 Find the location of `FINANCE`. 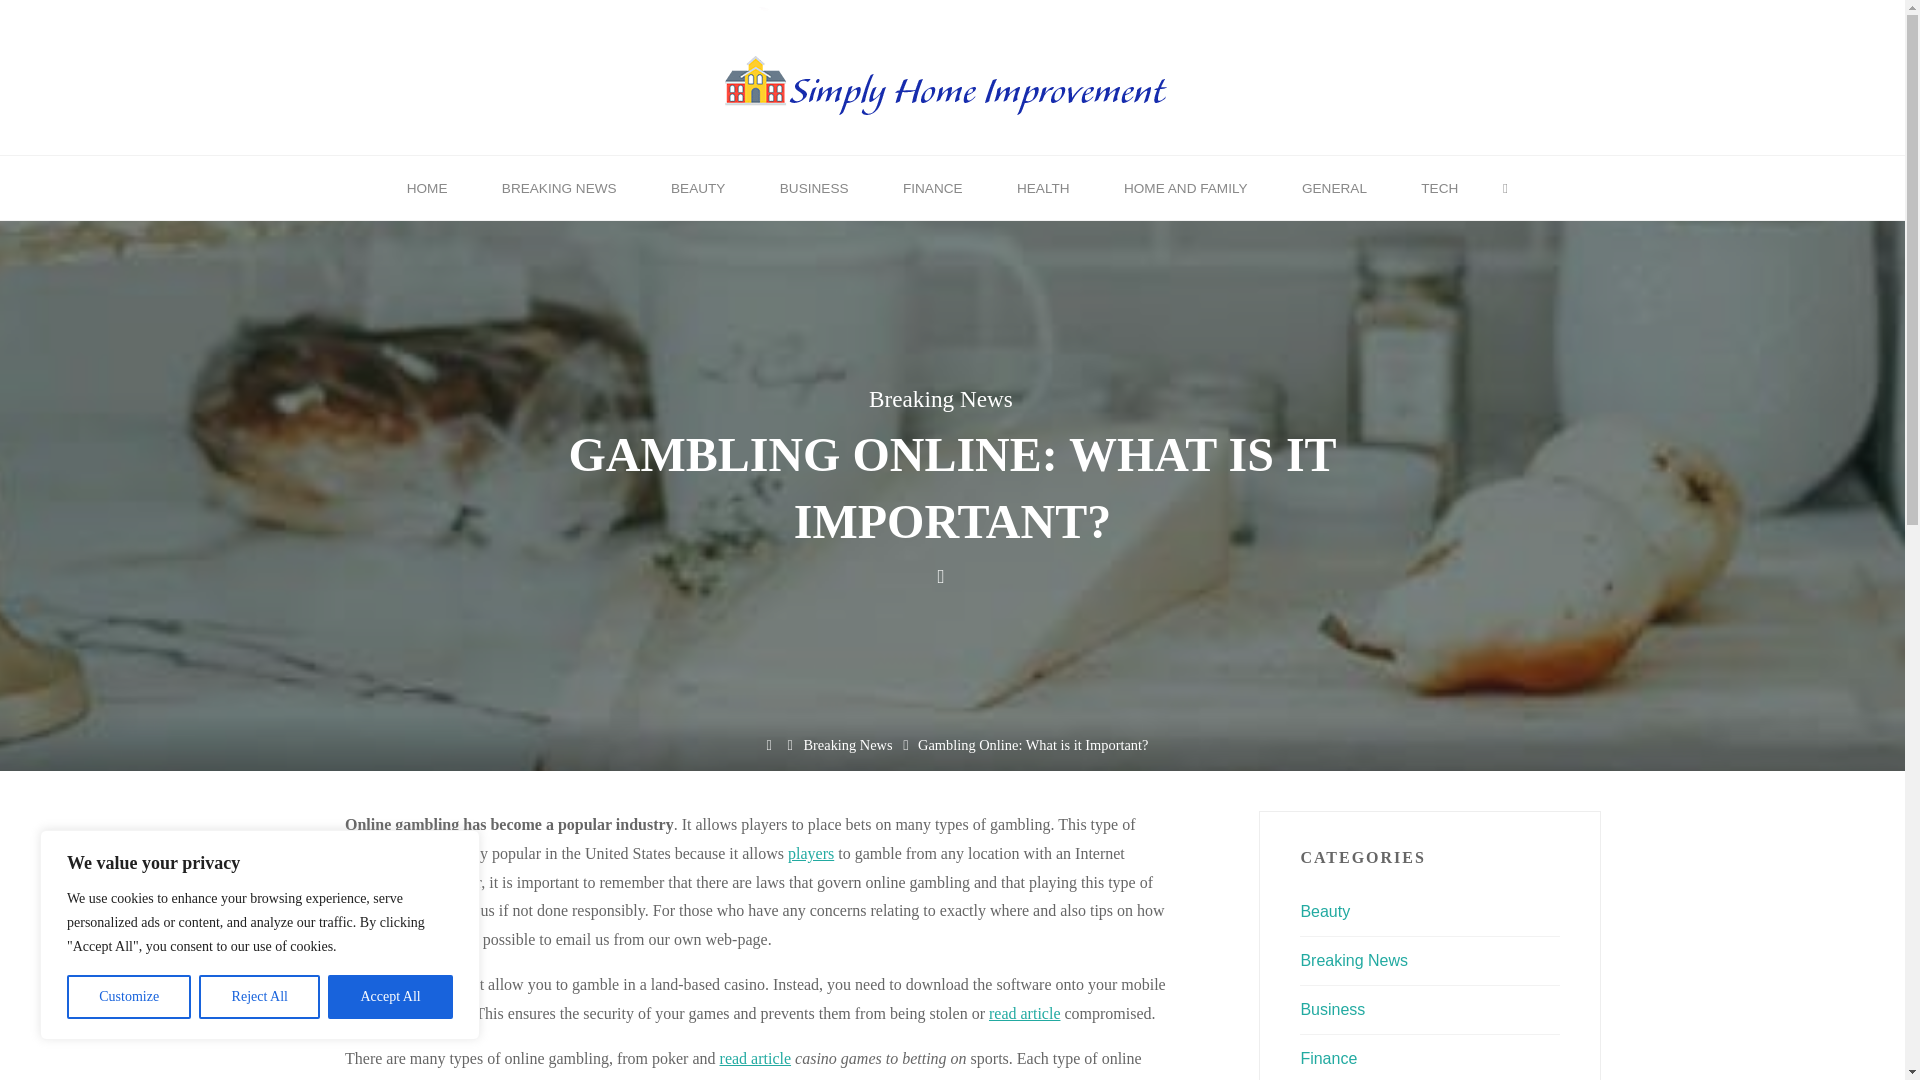

FINANCE is located at coordinates (932, 188).